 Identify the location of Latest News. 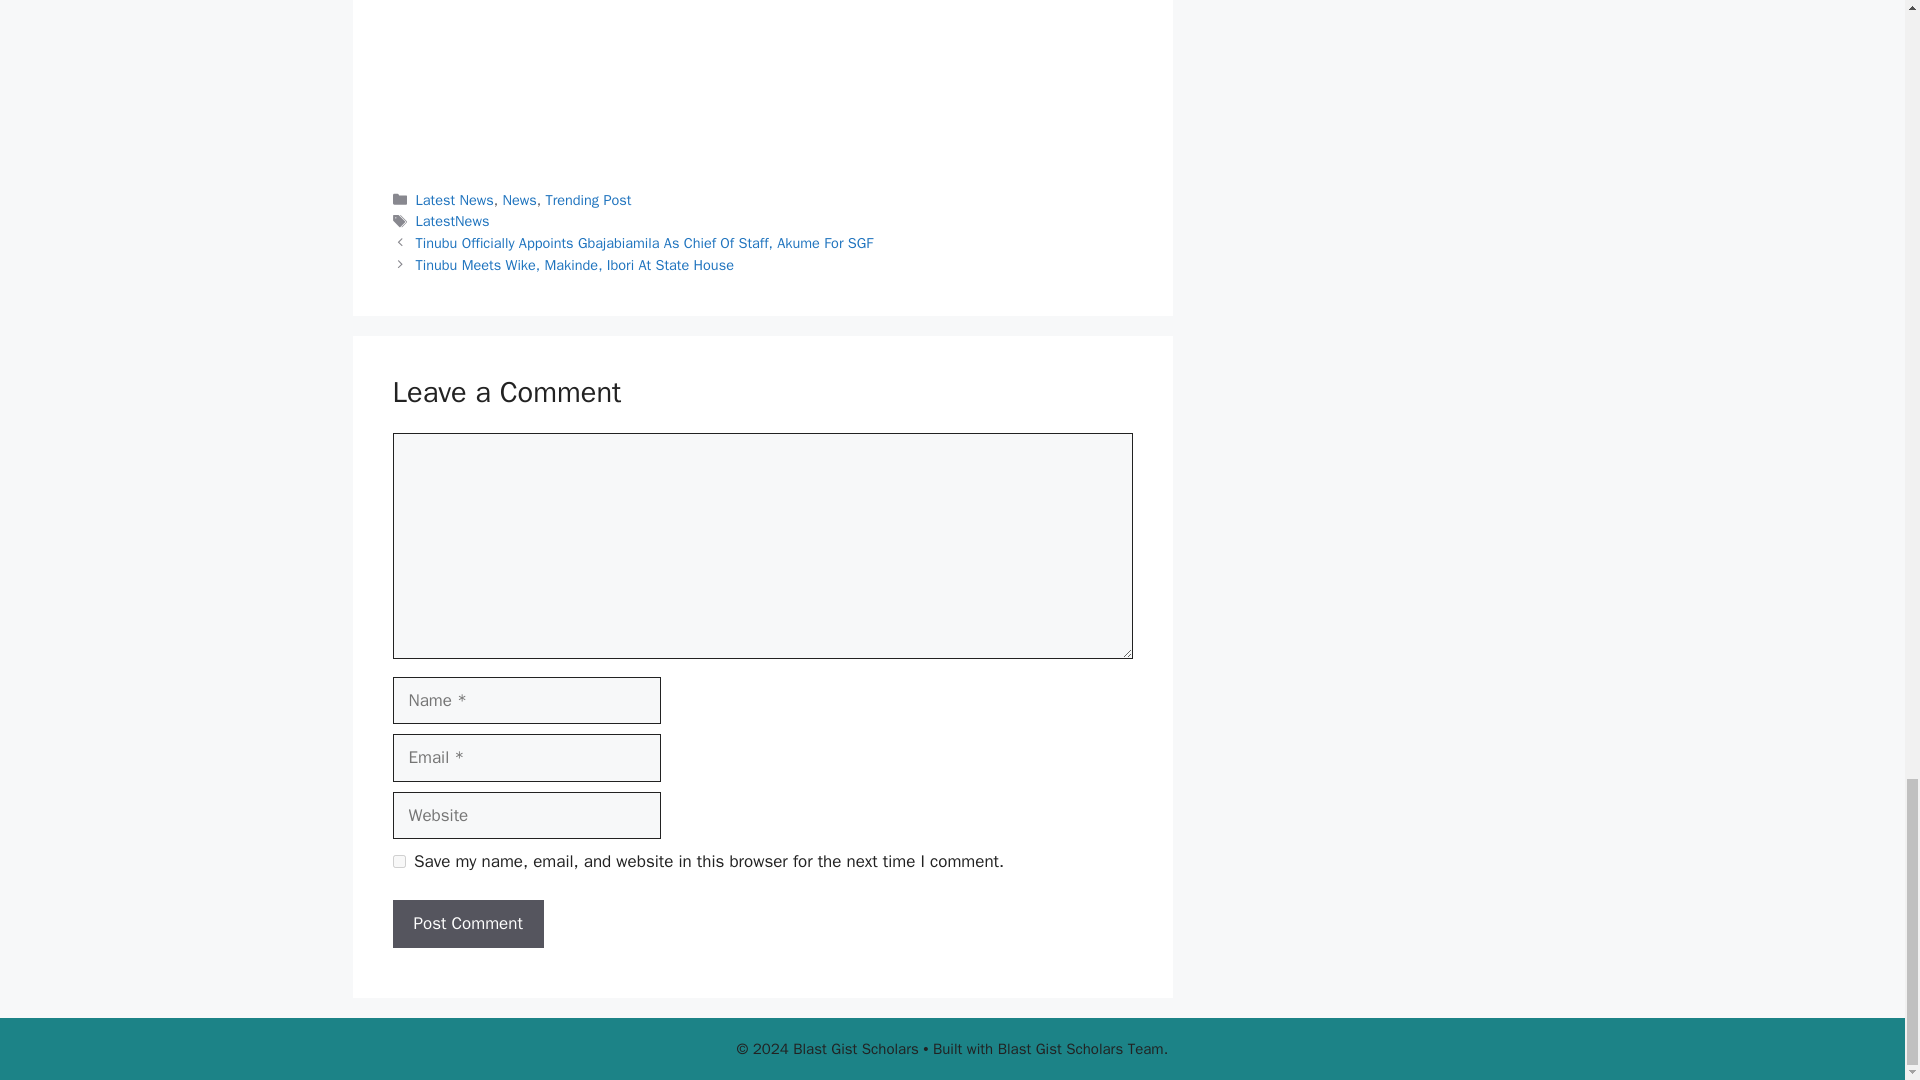
(454, 200).